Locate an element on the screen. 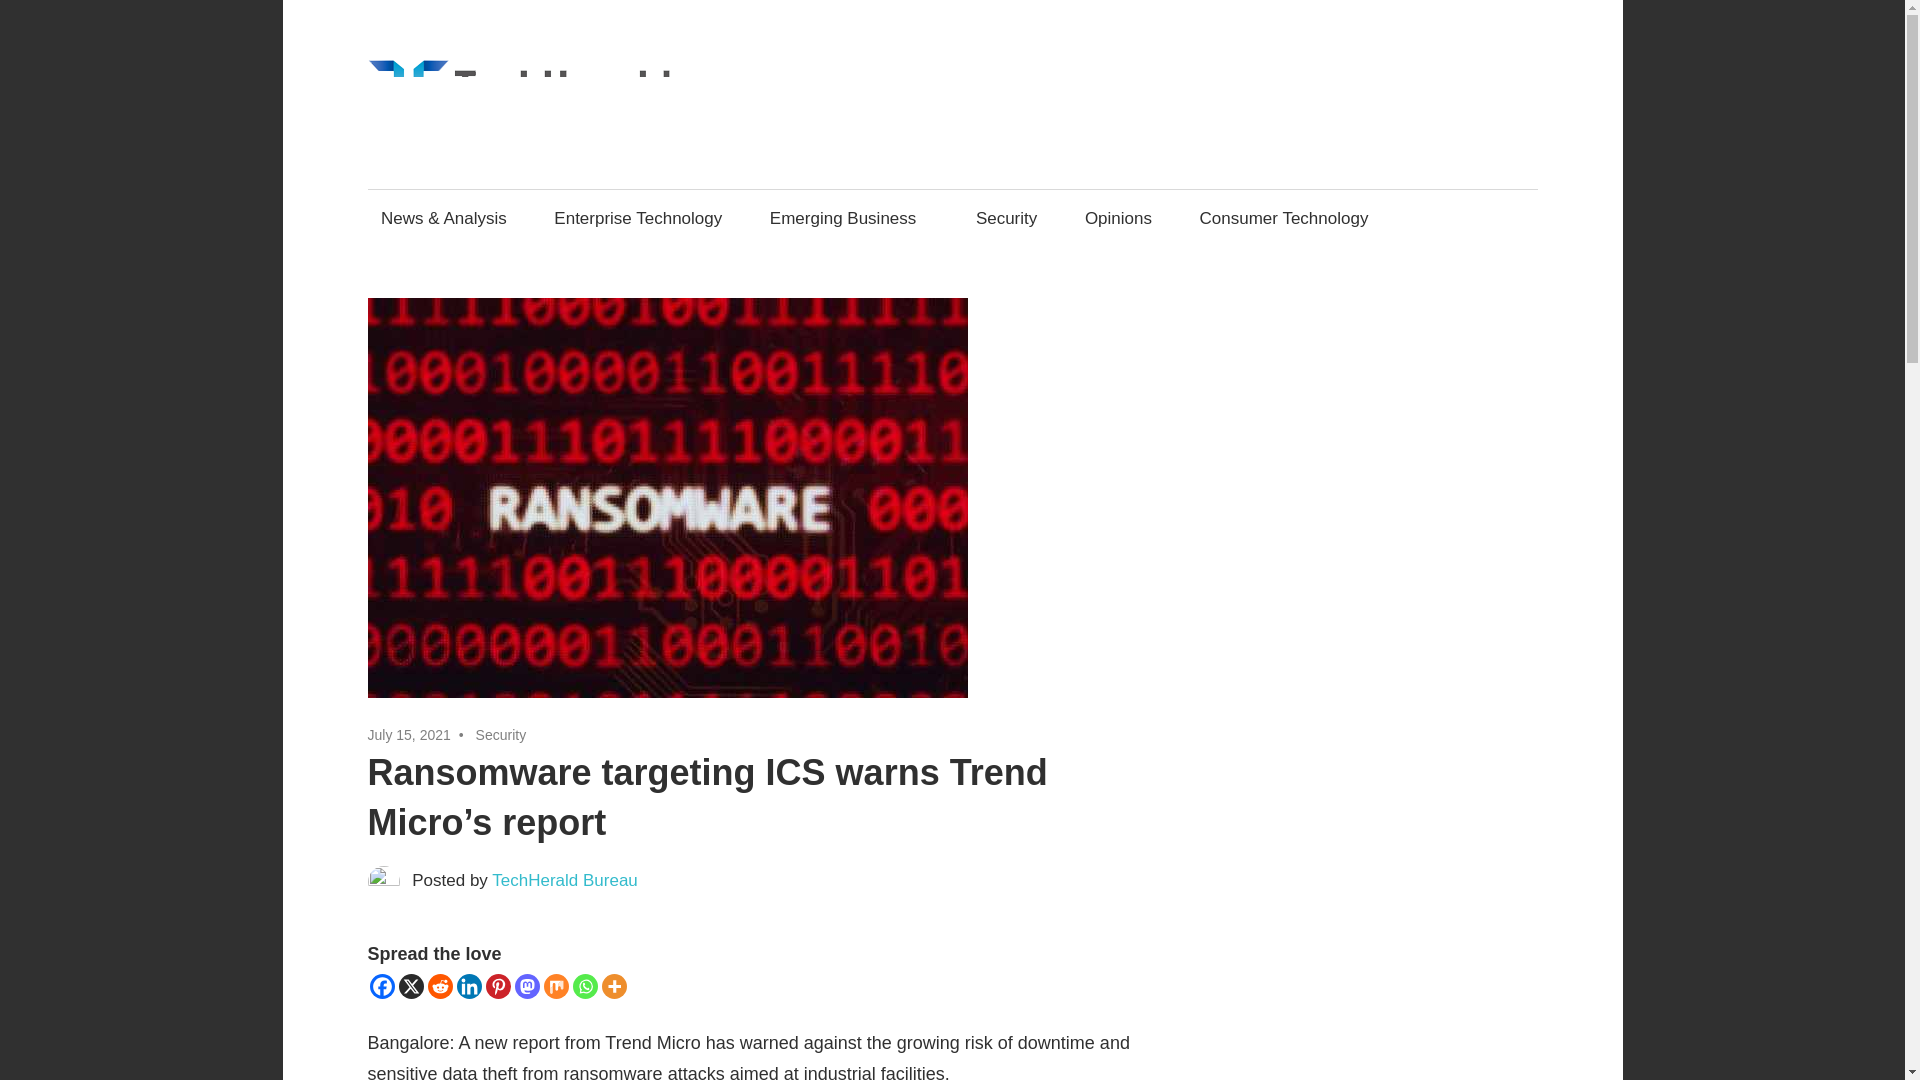 The height and width of the screenshot is (1080, 1920). Reddit is located at coordinates (440, 986).